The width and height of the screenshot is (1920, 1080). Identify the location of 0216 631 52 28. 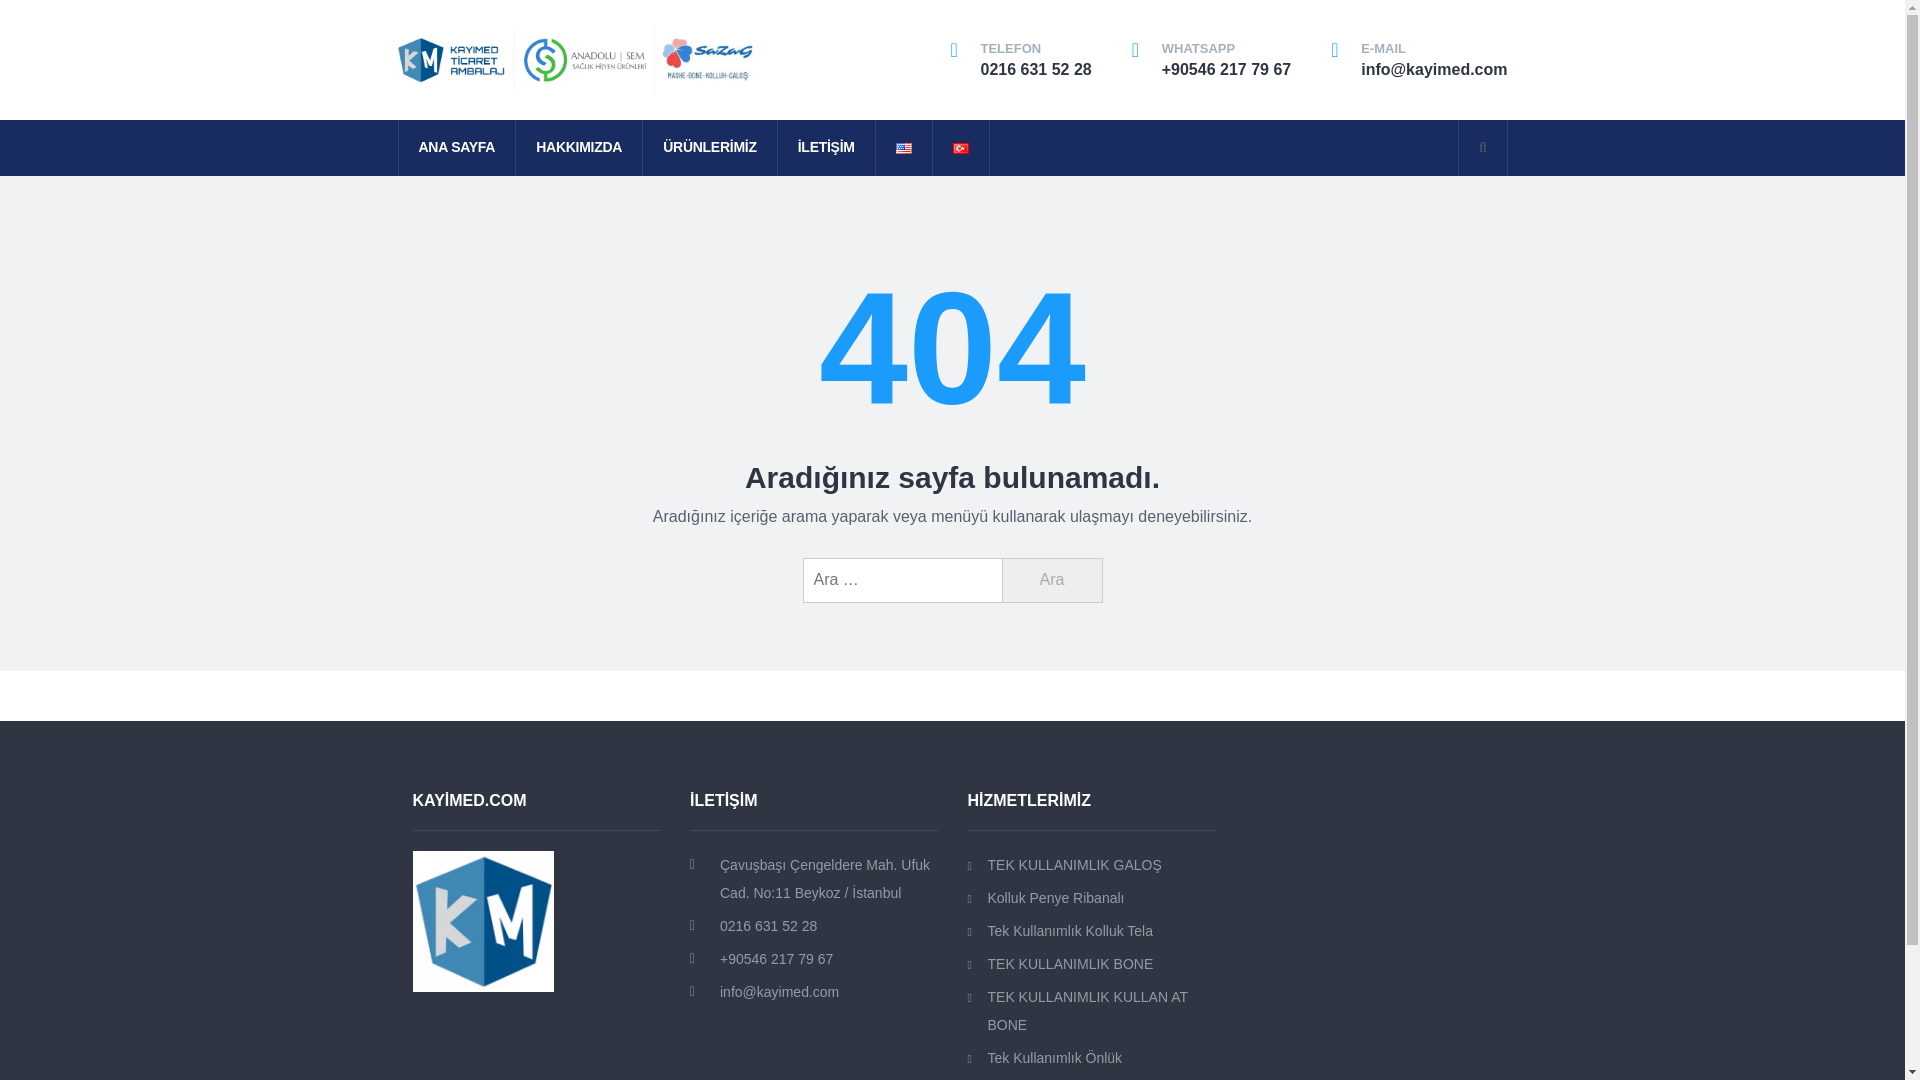
(829, 925).